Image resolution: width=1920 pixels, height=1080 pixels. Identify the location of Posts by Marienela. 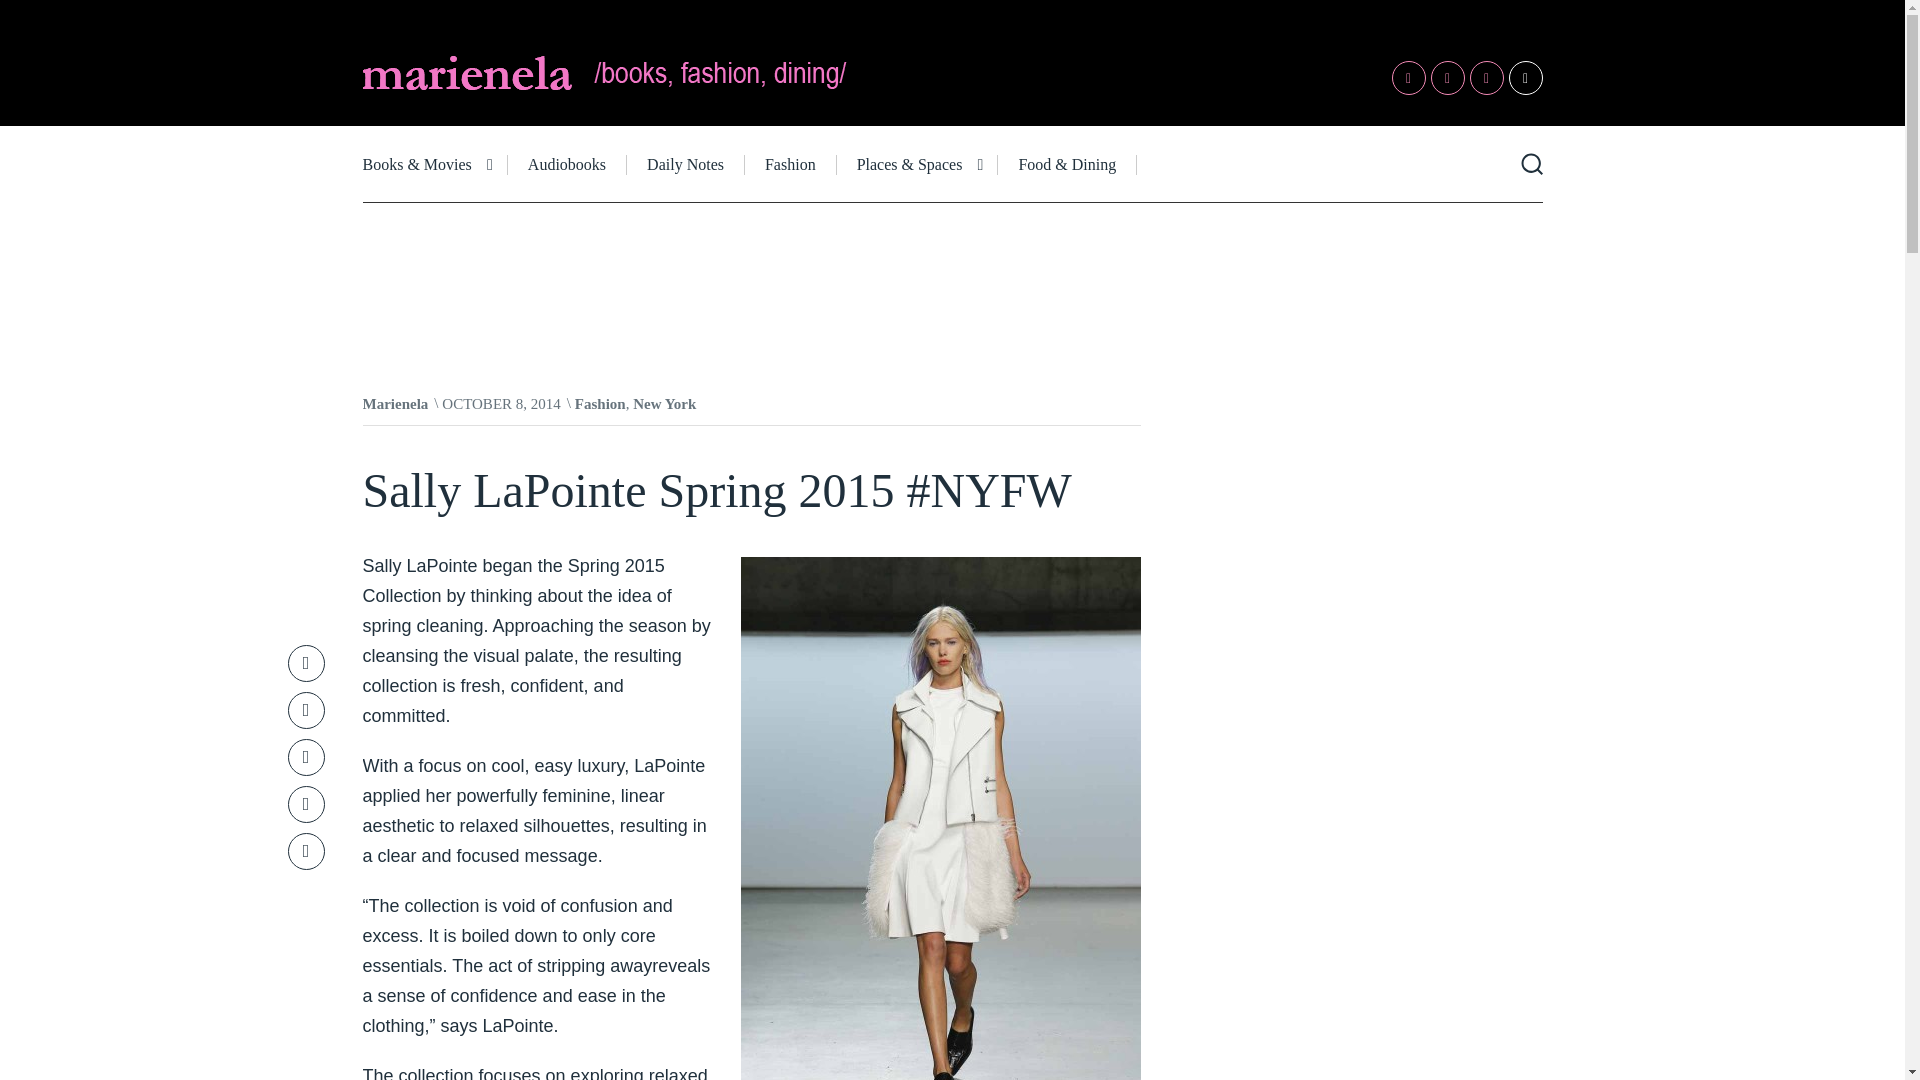
(395, 404).